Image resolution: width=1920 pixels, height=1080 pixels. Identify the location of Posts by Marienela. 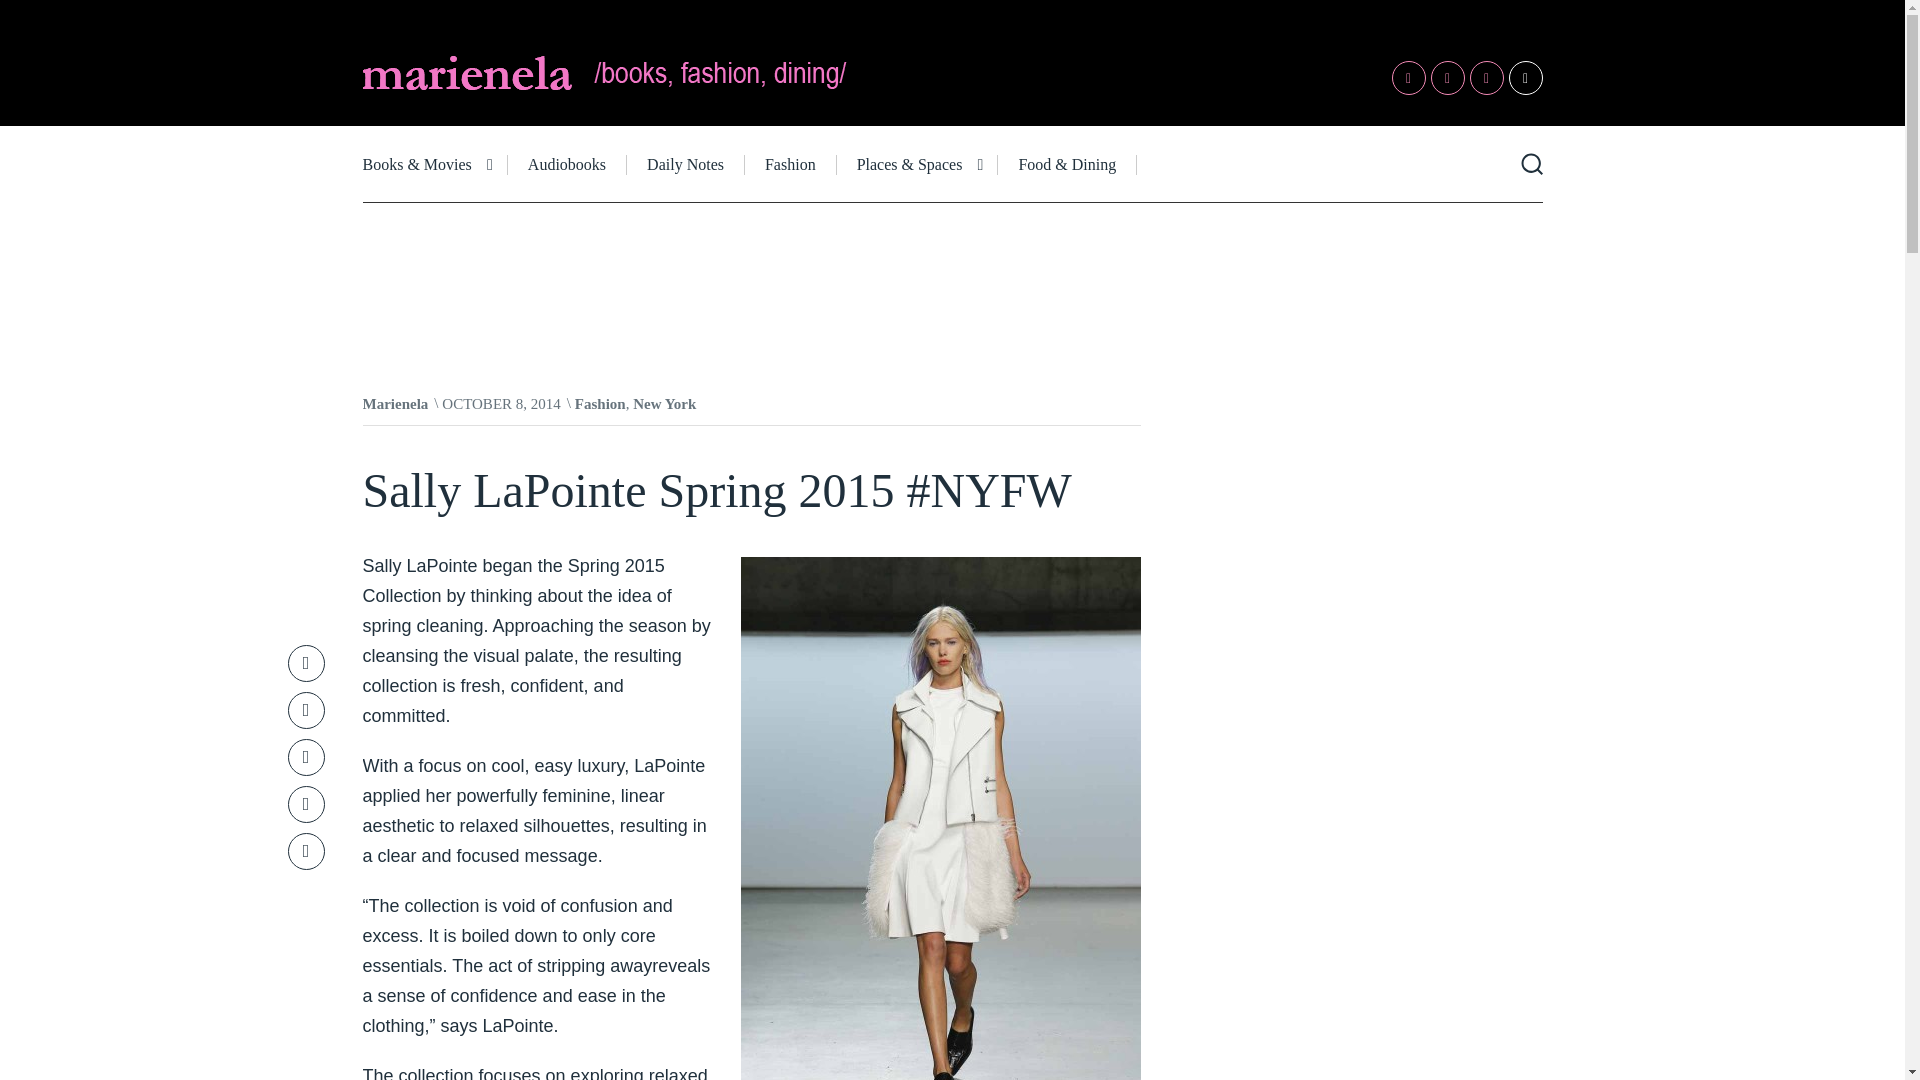
(395, 404).